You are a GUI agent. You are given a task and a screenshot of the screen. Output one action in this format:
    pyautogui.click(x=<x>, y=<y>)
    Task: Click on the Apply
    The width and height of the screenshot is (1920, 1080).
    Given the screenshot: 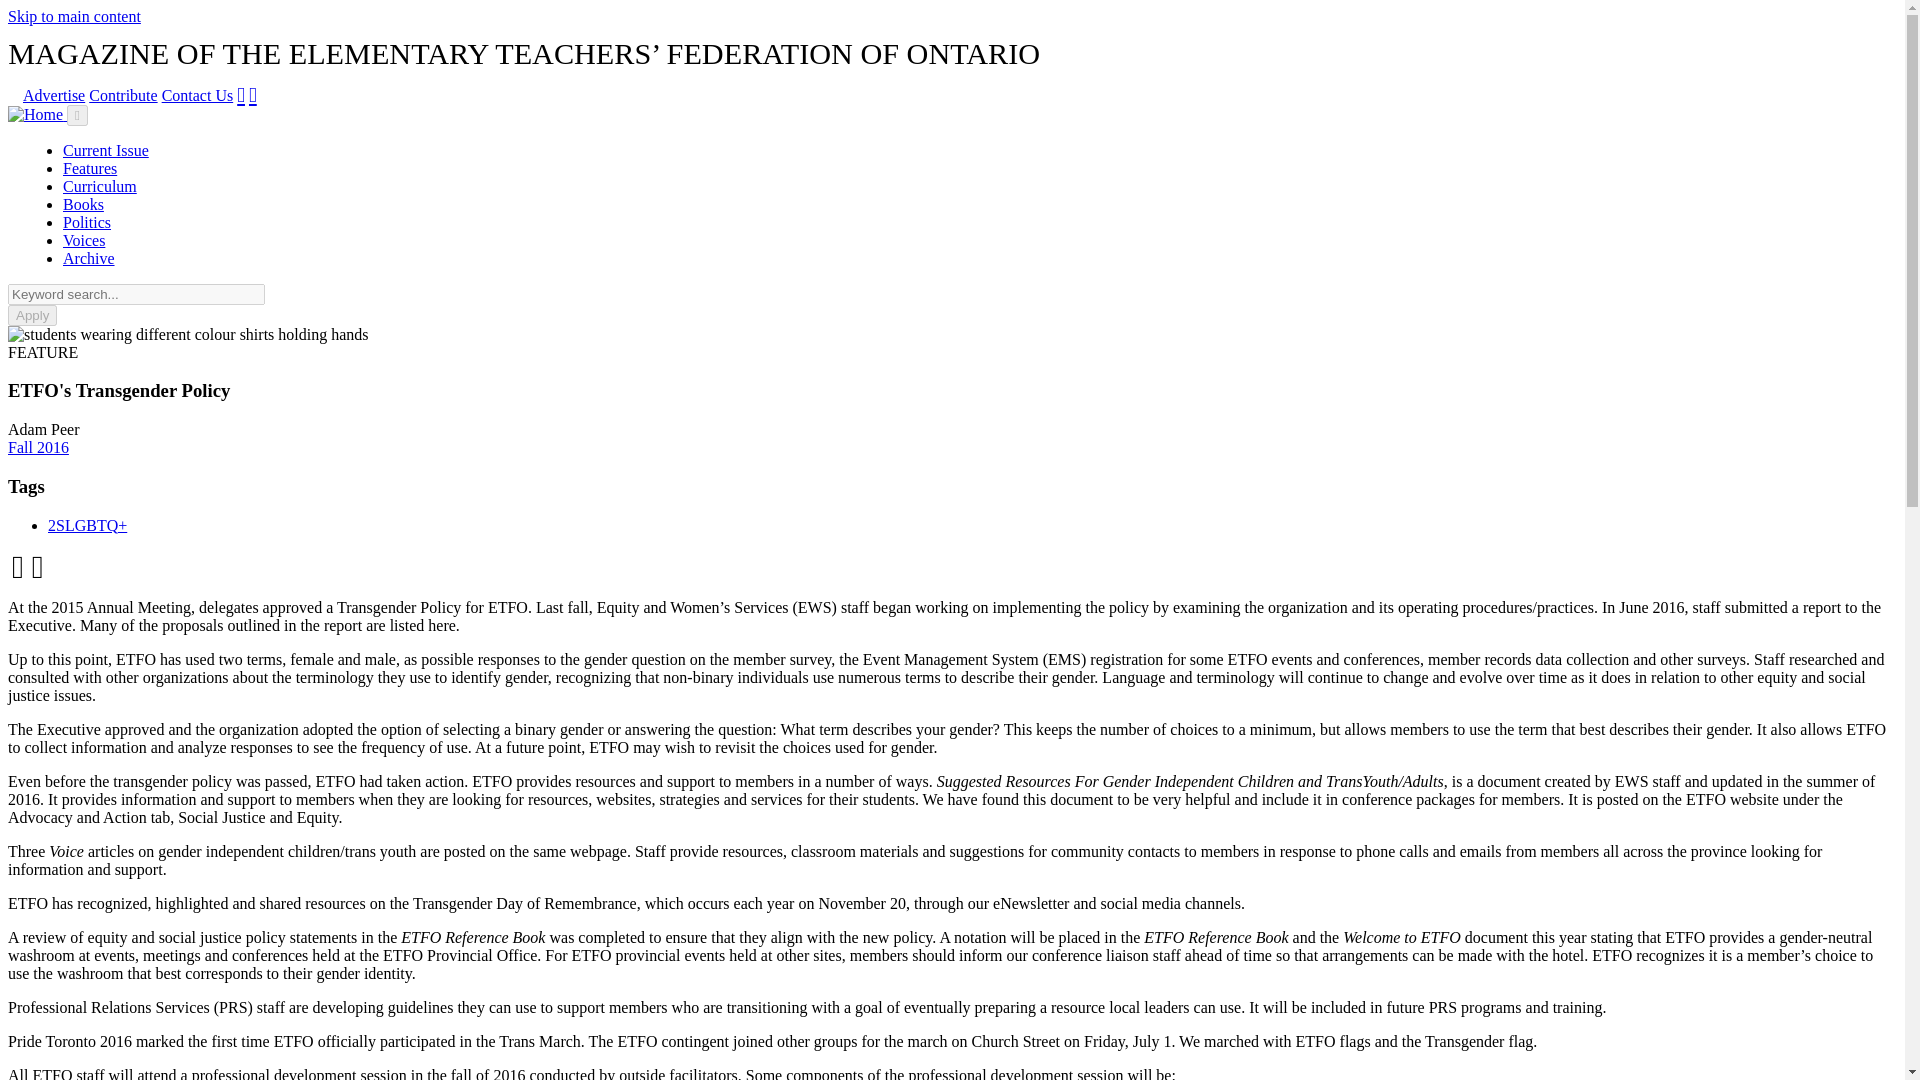 What is the action you would take?
    pyautogui.click(x=32, y=315)
    